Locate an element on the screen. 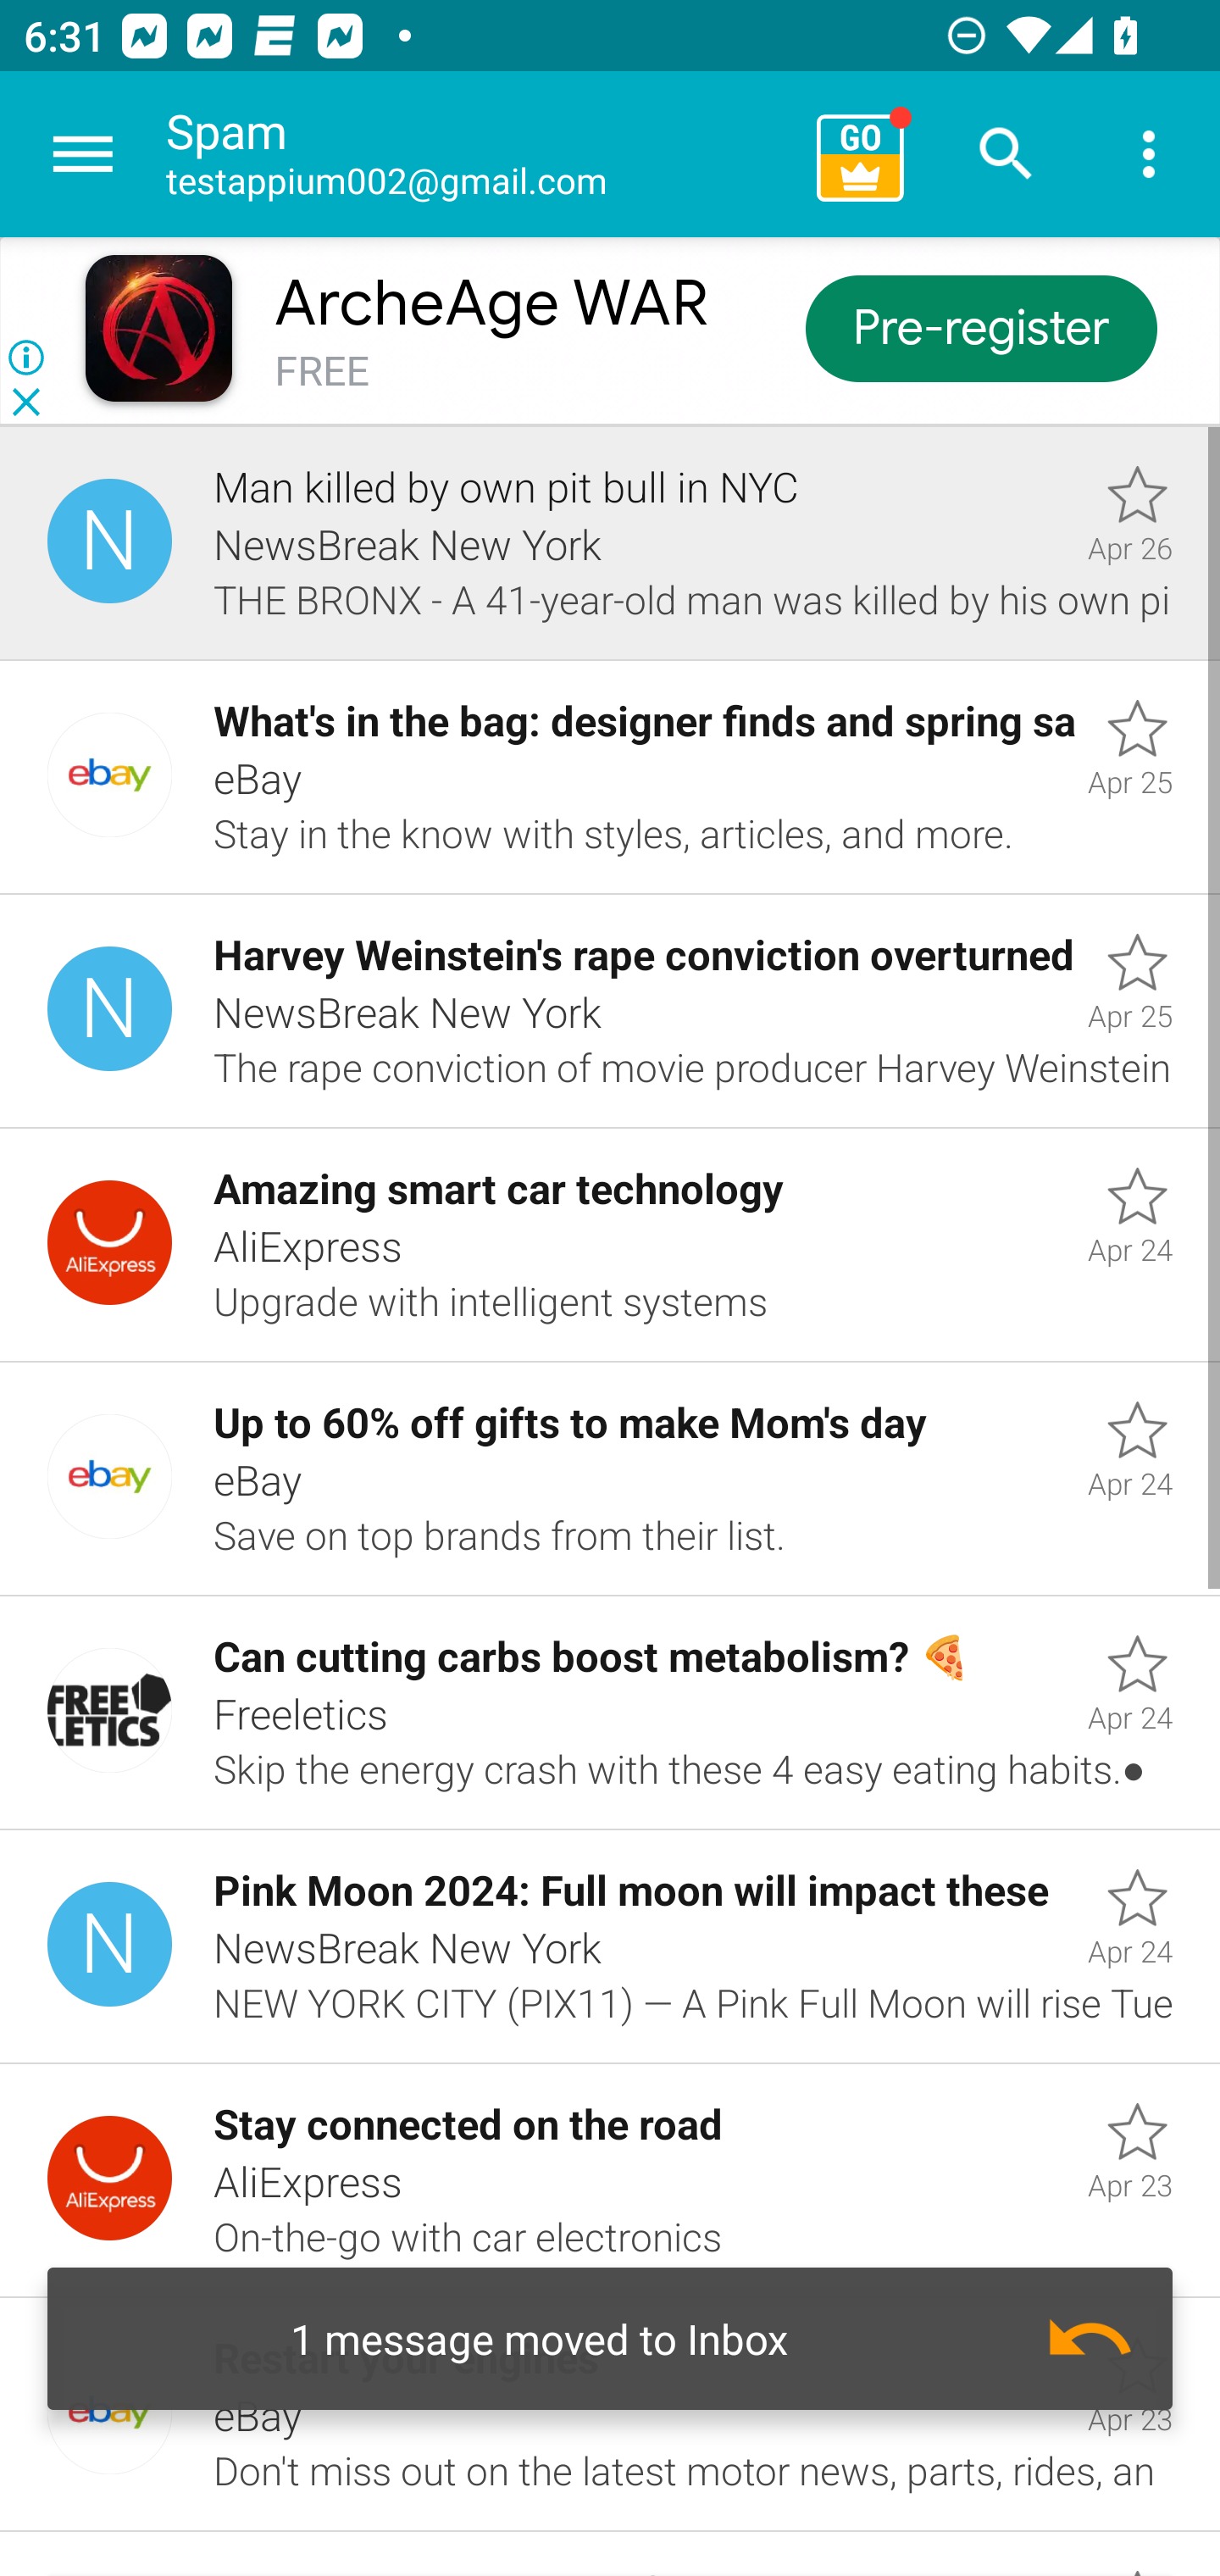  FREE is located at coordinates (322, 371).